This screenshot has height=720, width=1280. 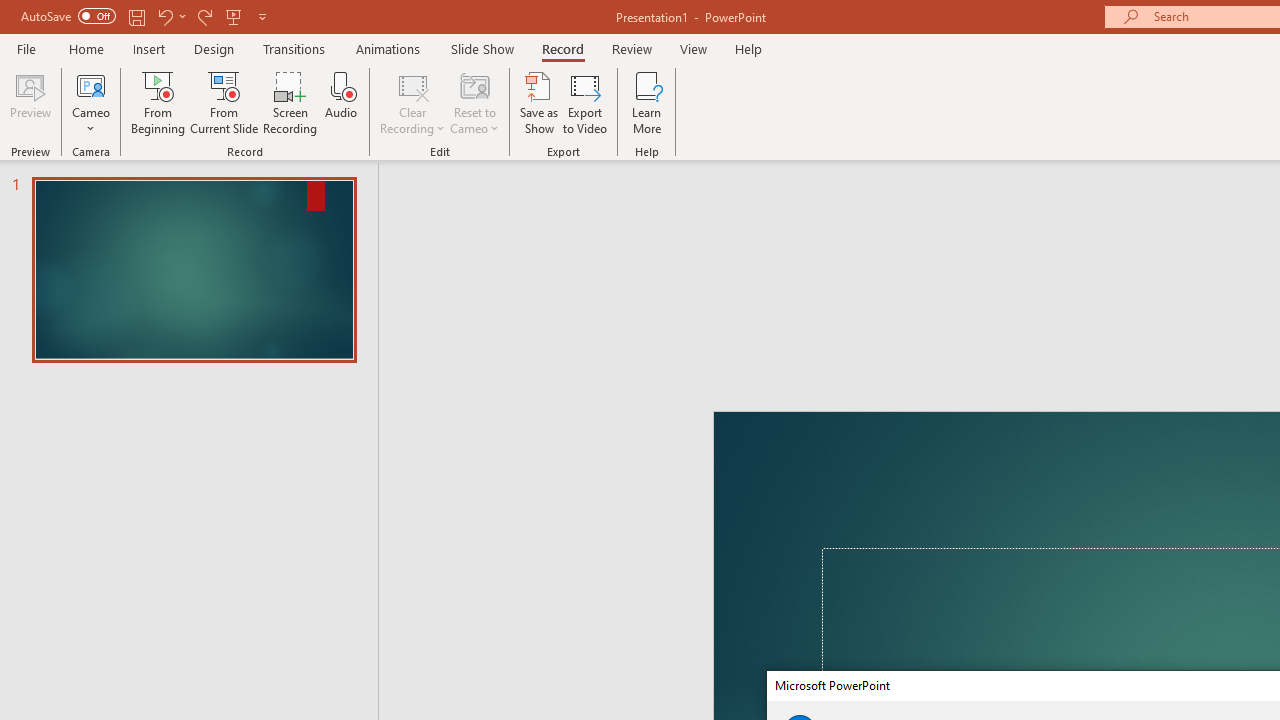 I want to click on Reset to Cameo, so click(x=474, y=102).